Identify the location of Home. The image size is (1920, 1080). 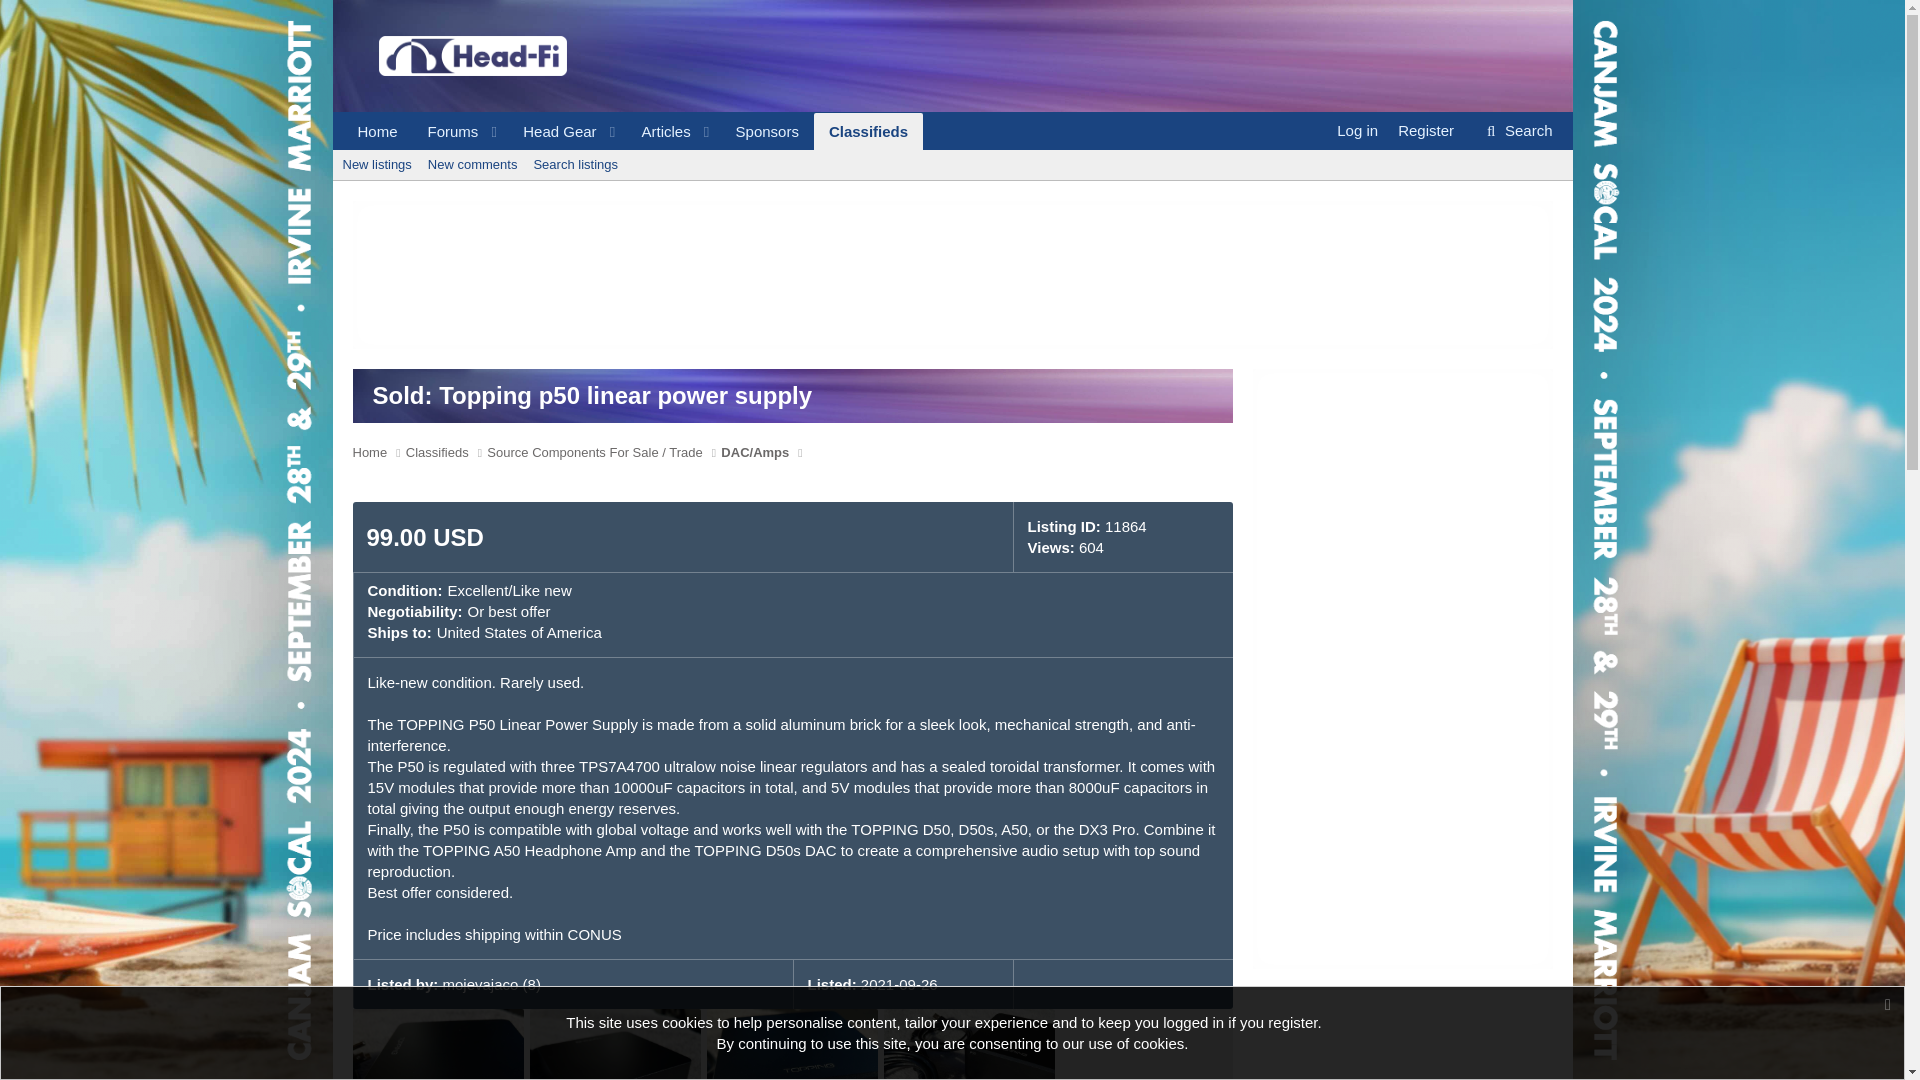
(1426, 130).